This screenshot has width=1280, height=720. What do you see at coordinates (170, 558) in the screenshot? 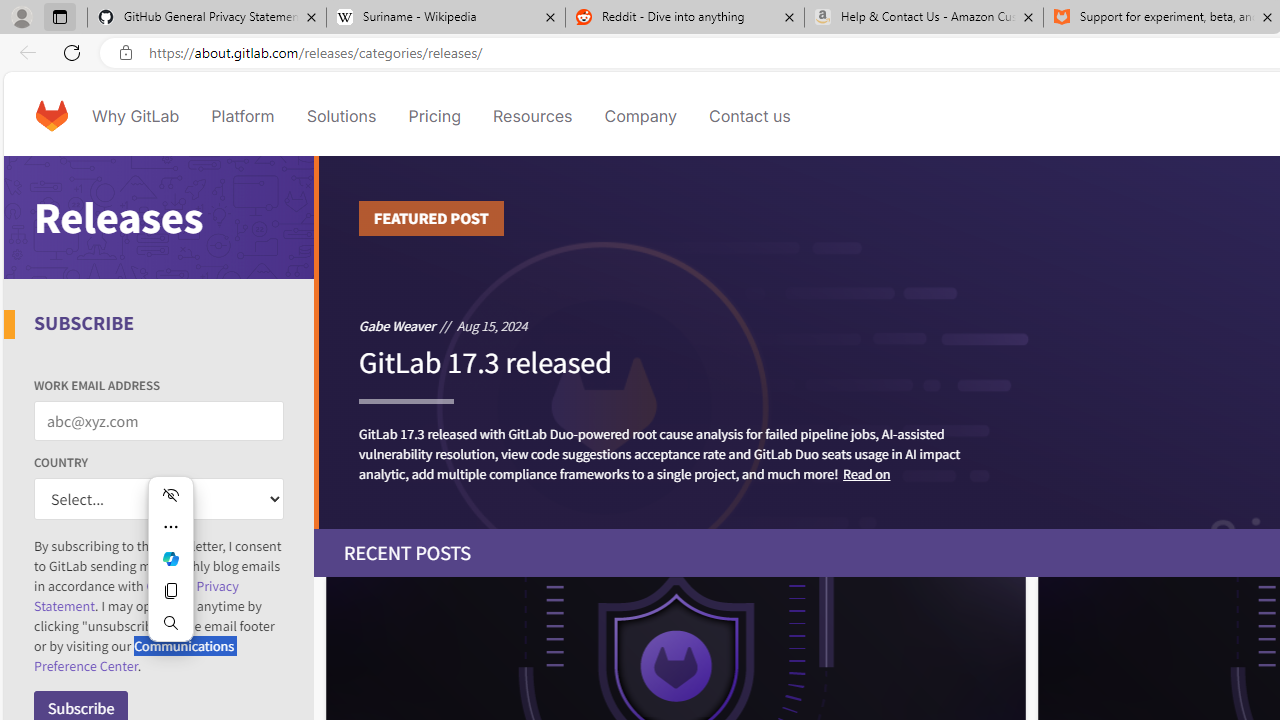
I see `Mini menu on text selection` at bounding box center [170, 558].